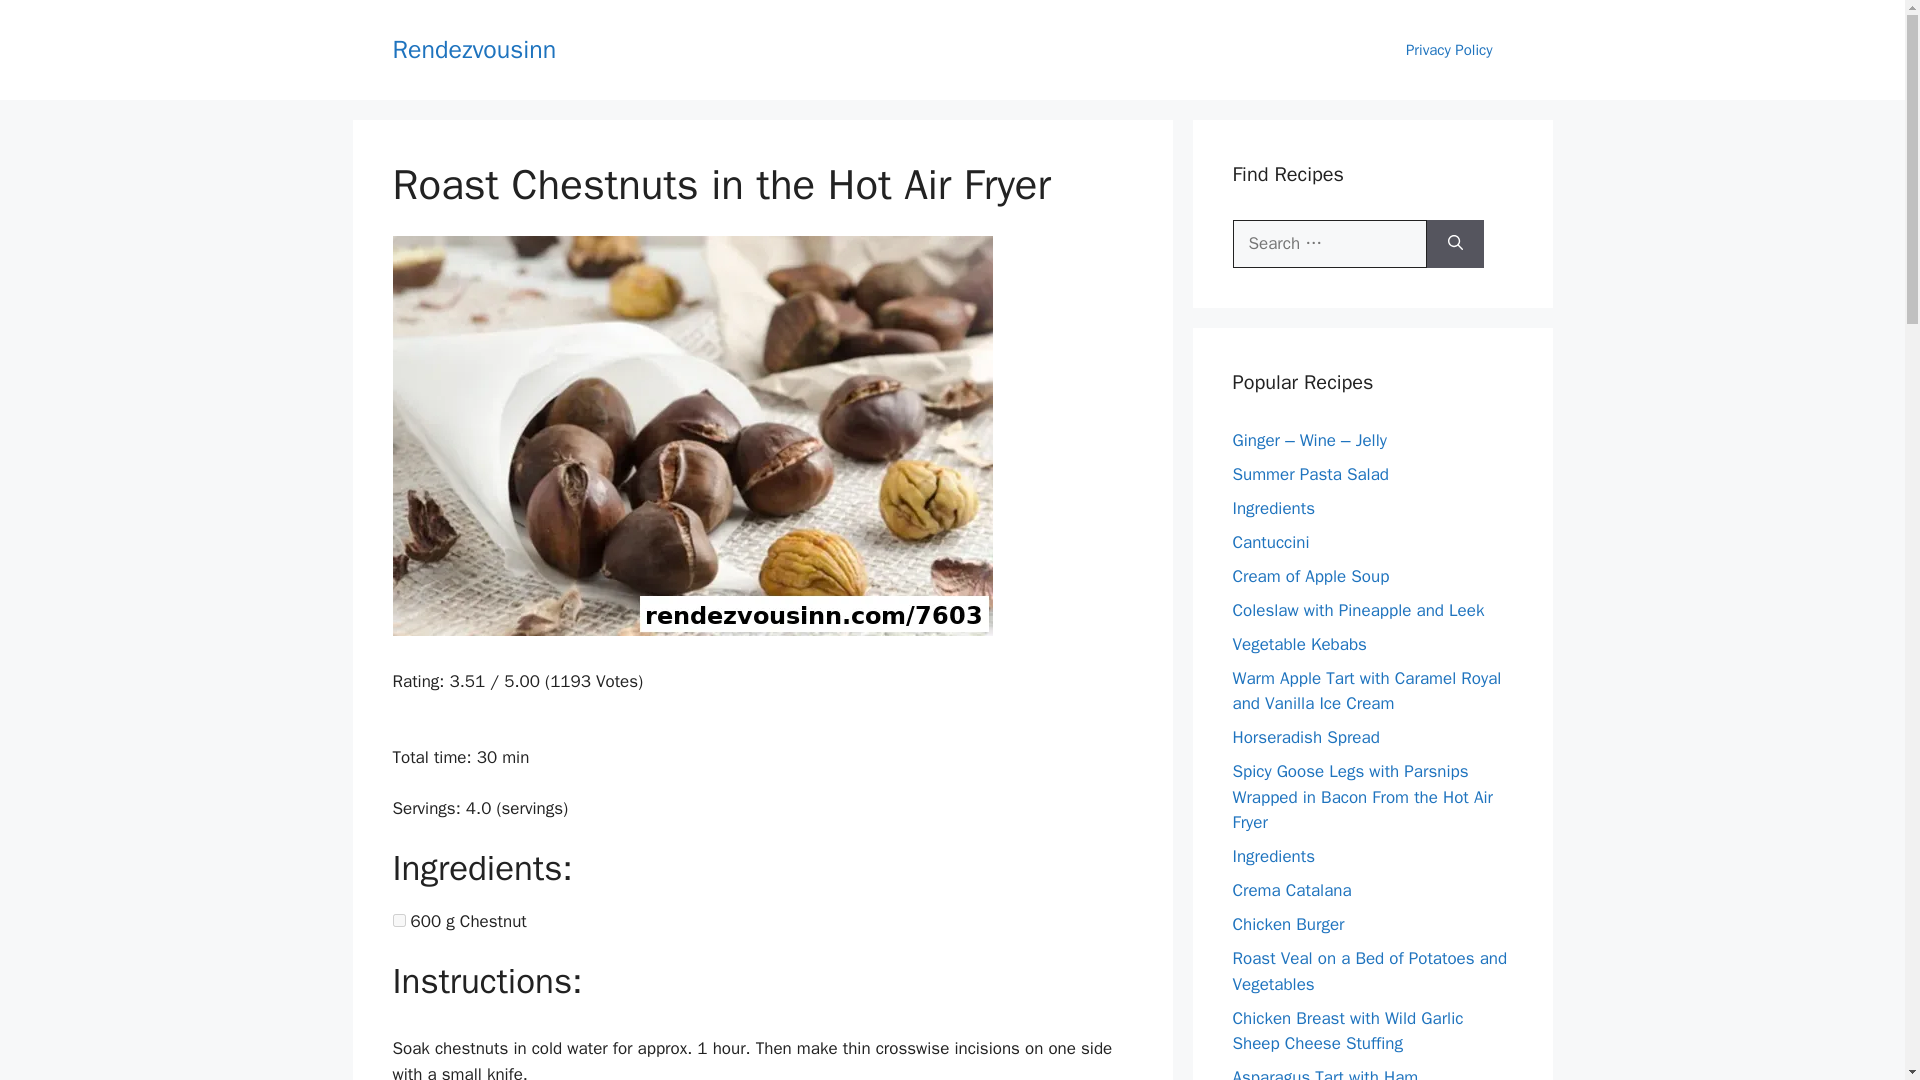  I want to click on Chicken Burger, so click(1288, 924).